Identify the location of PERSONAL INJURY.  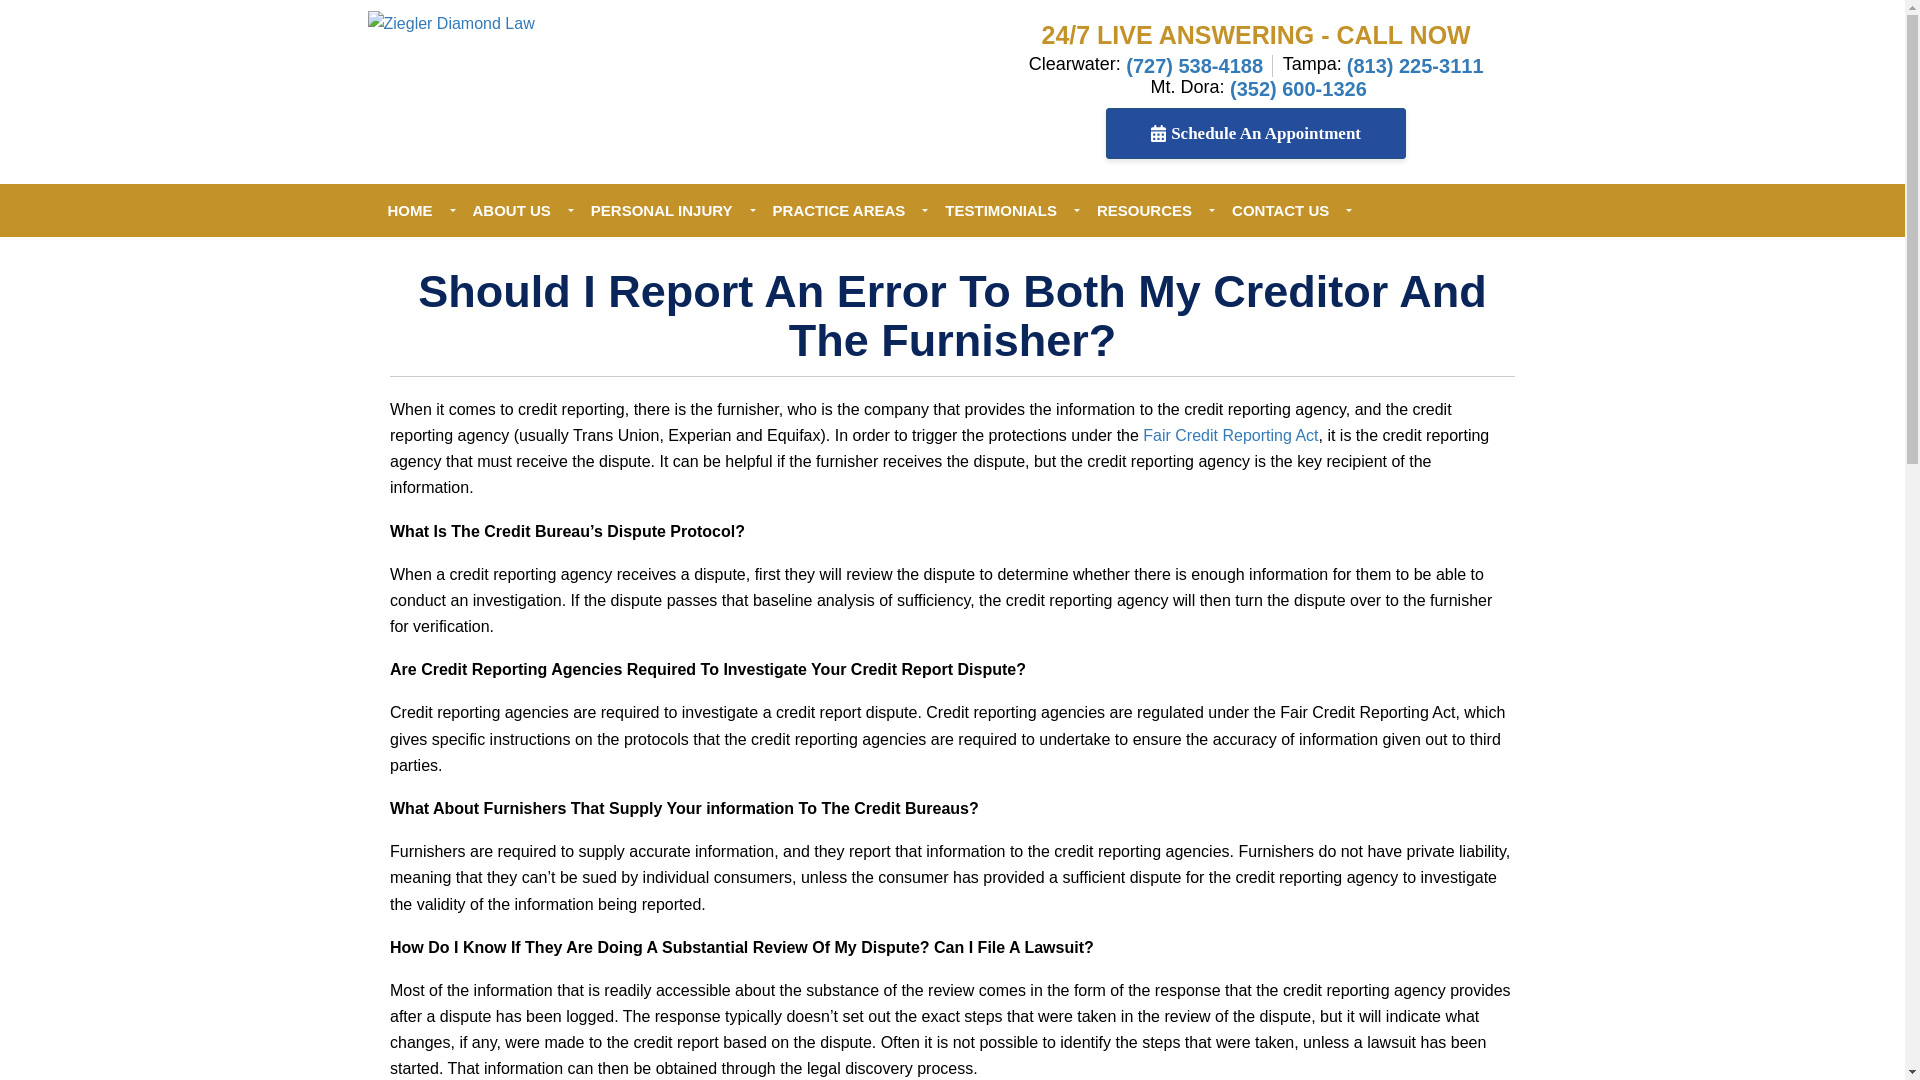
(661, 210).